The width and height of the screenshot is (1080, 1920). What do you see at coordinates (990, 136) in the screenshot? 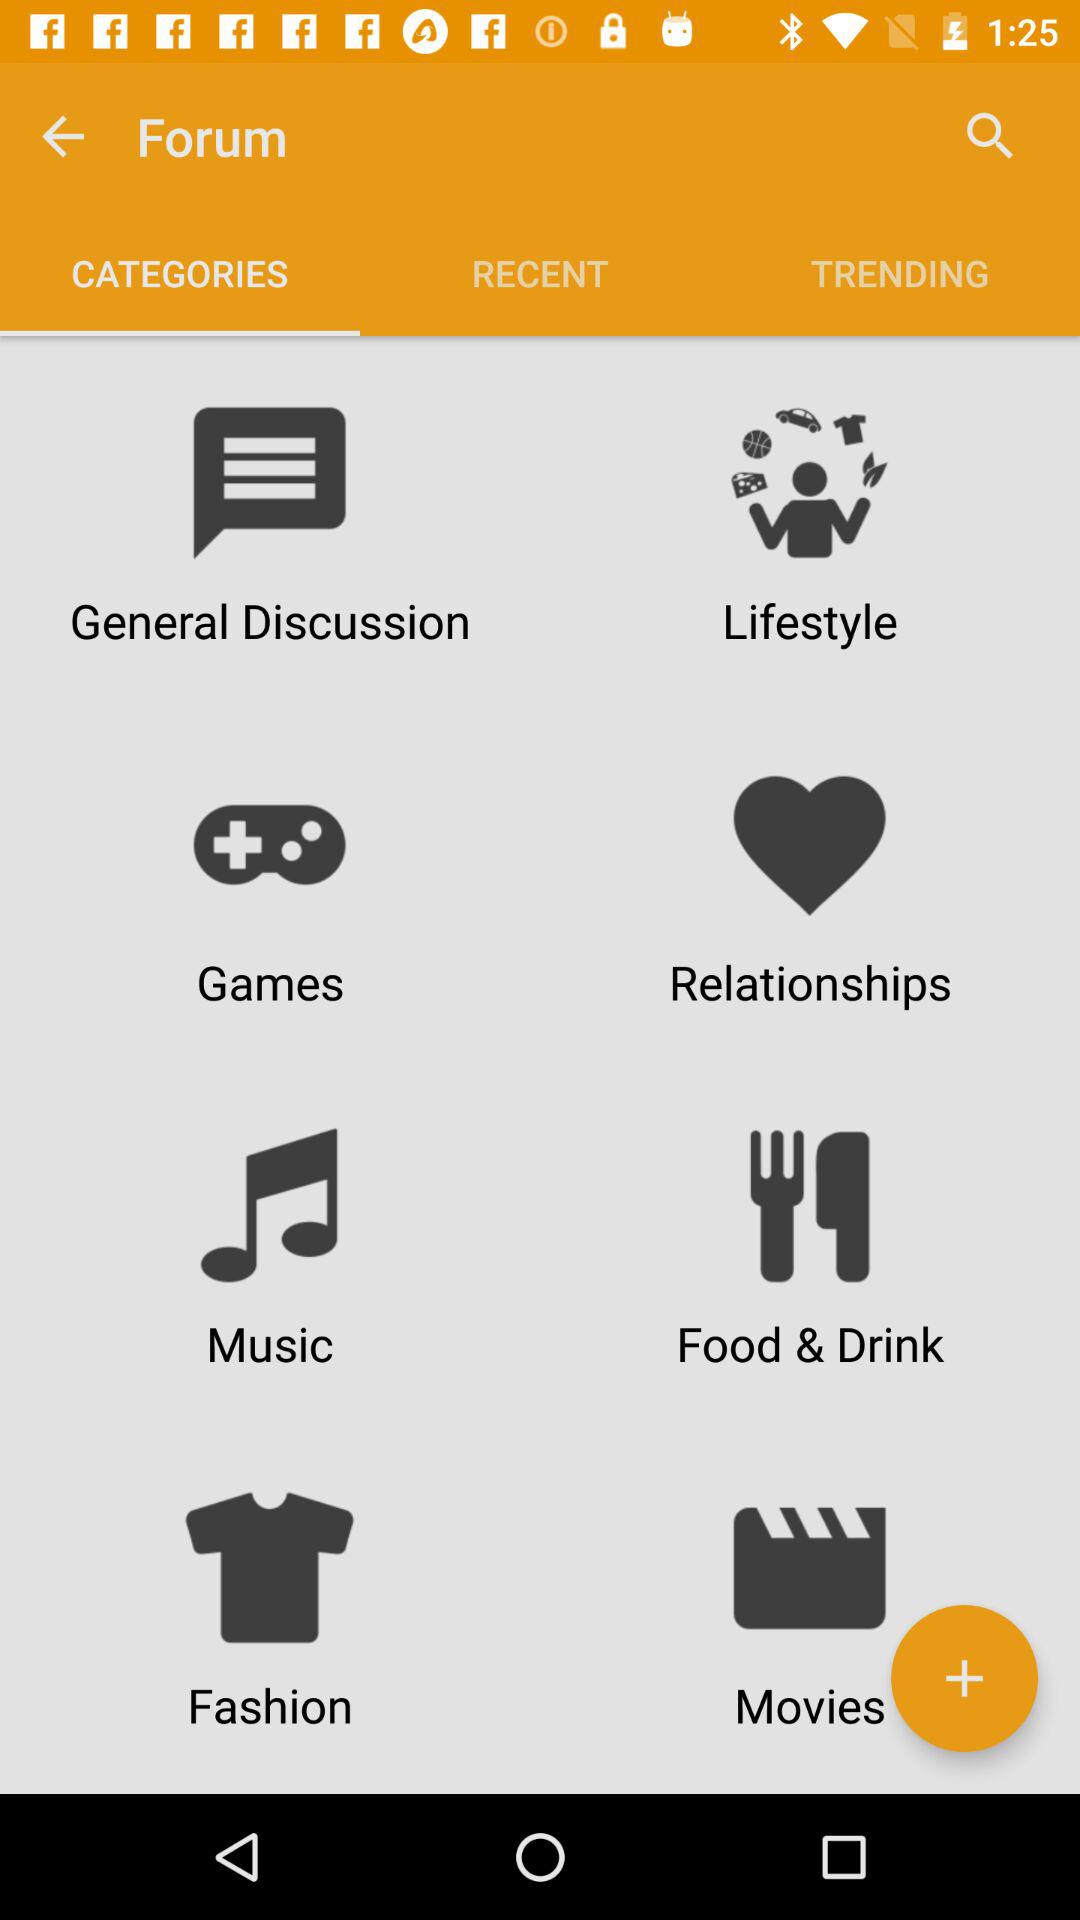
I see `click the icon to the right of the forum app` at bounding box center [990, 136].